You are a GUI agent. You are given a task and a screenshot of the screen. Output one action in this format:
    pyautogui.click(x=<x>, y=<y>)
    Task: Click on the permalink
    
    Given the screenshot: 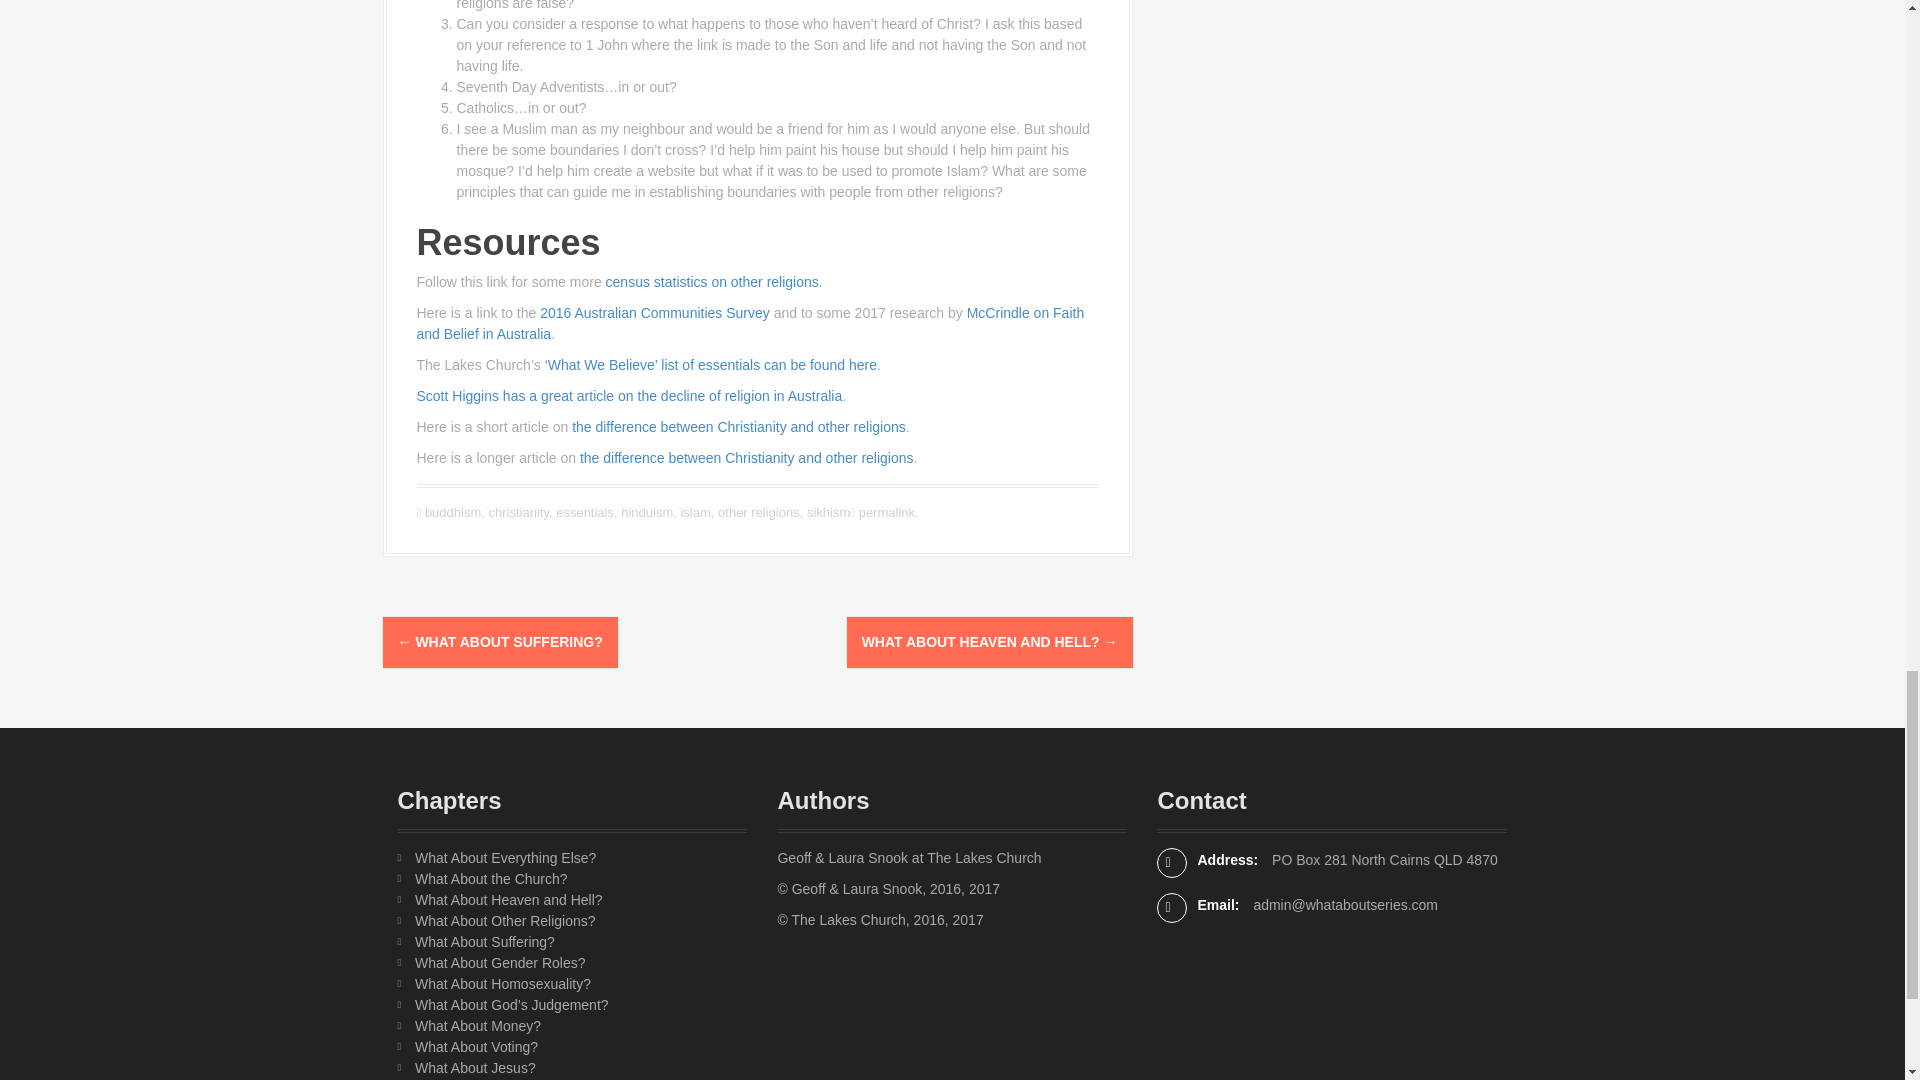 What is the action you would take?
    pyautogui.click(x=884, y=512)
    